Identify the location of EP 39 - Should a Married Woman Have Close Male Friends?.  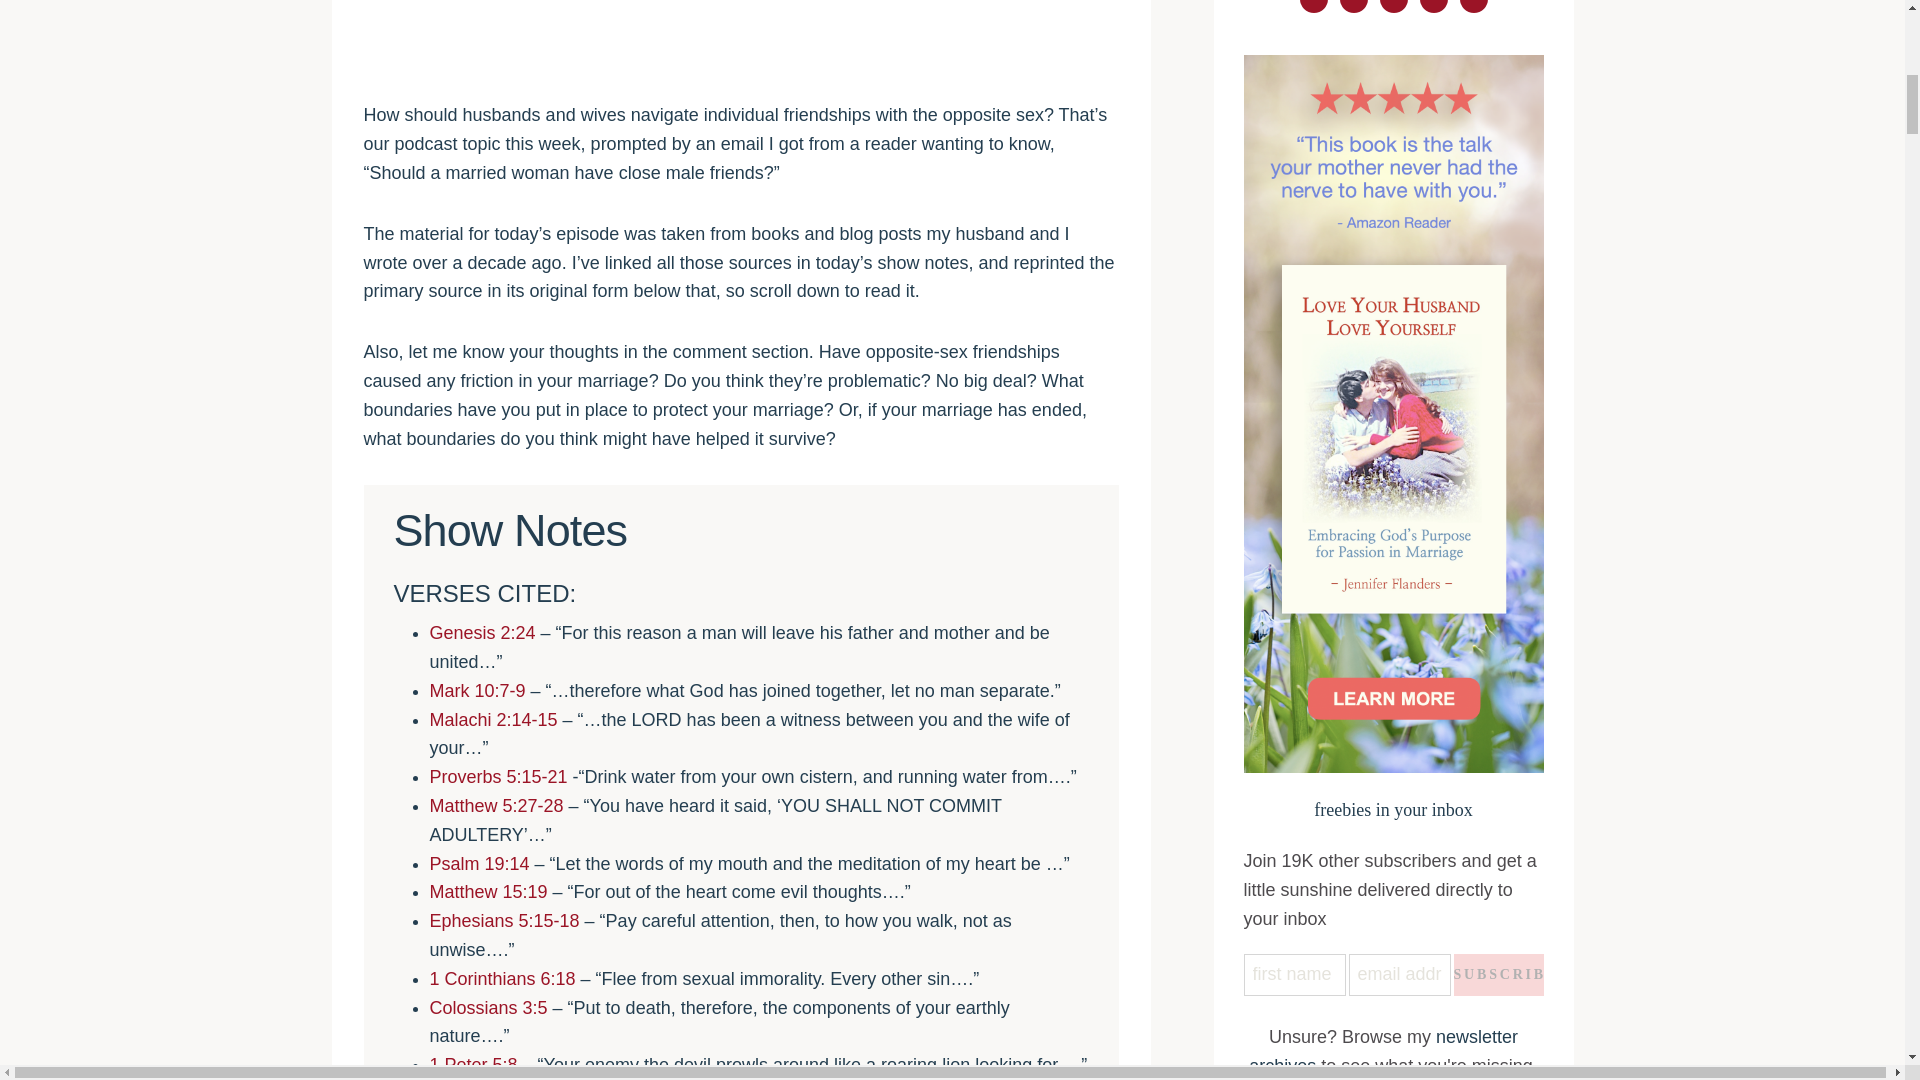
(742, 46).